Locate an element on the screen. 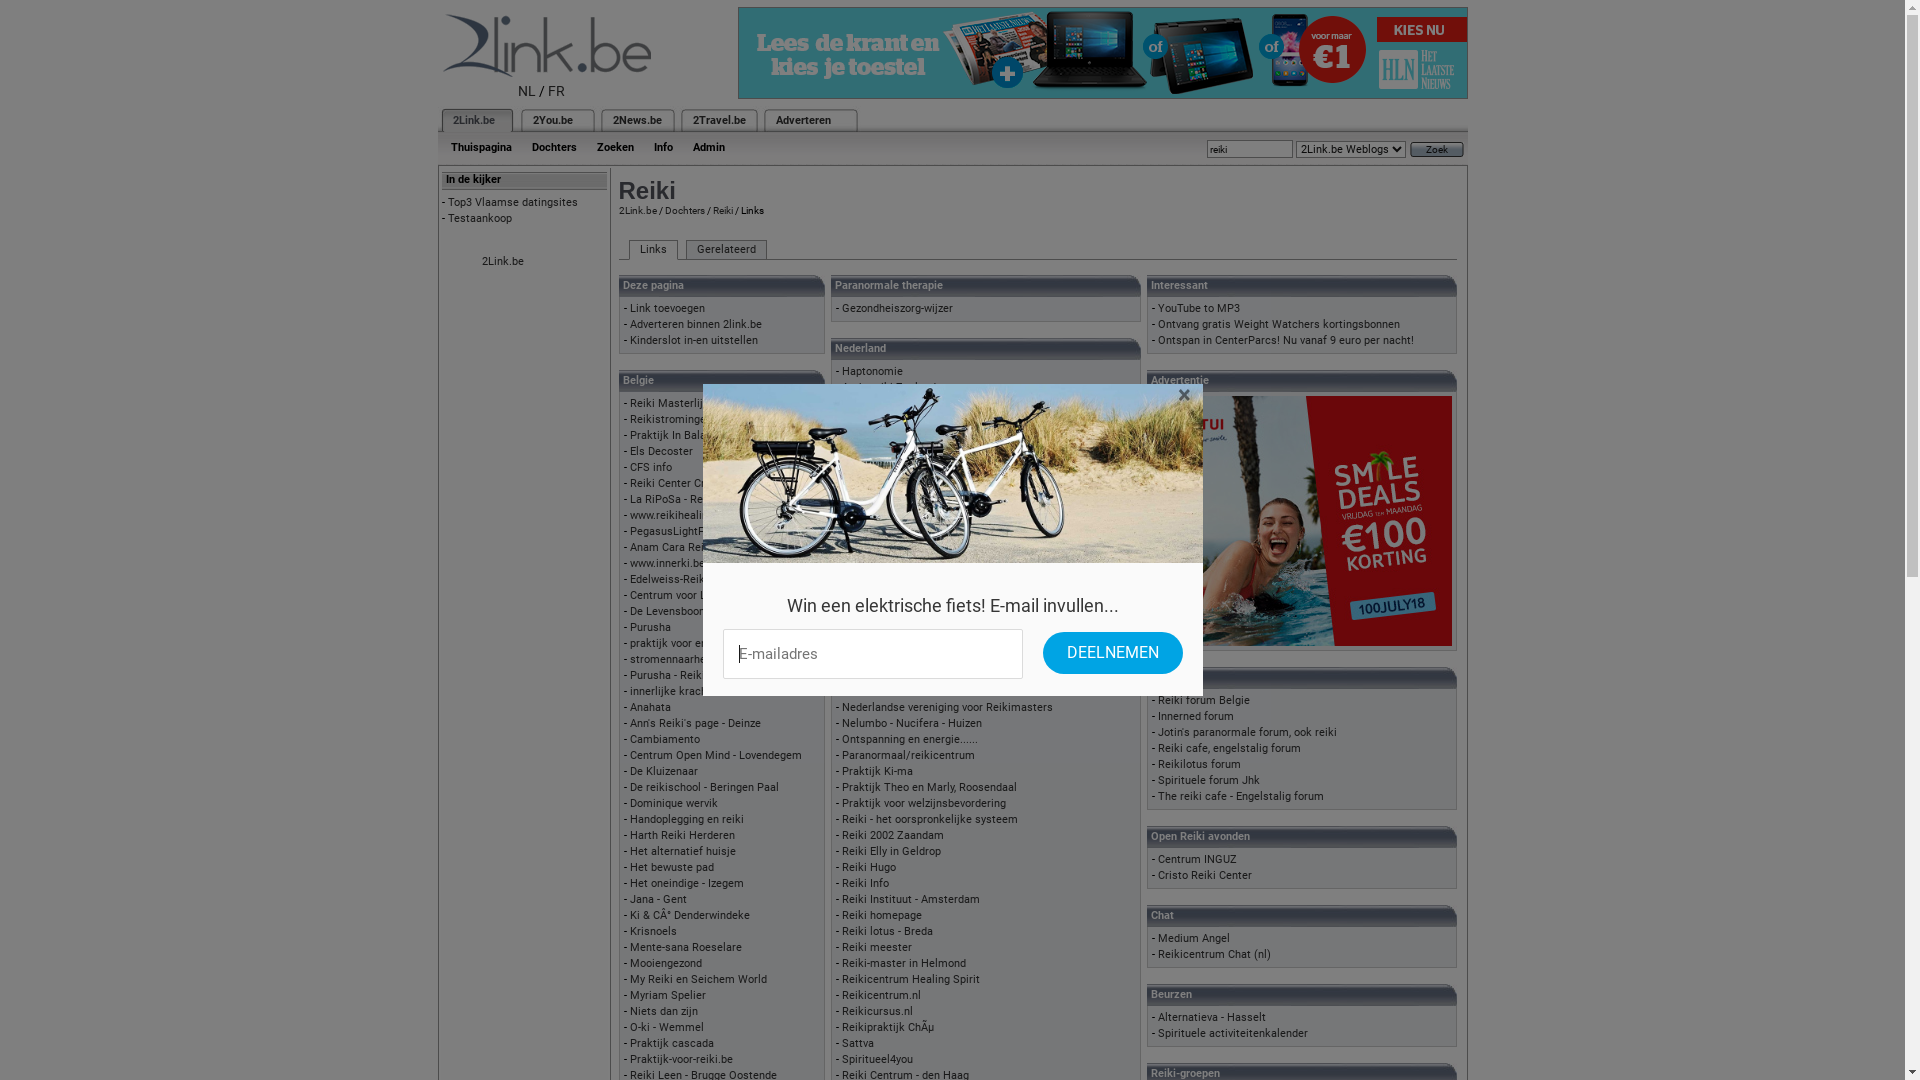  Ambareiki Zeeland is located at coordinates (889, 388).